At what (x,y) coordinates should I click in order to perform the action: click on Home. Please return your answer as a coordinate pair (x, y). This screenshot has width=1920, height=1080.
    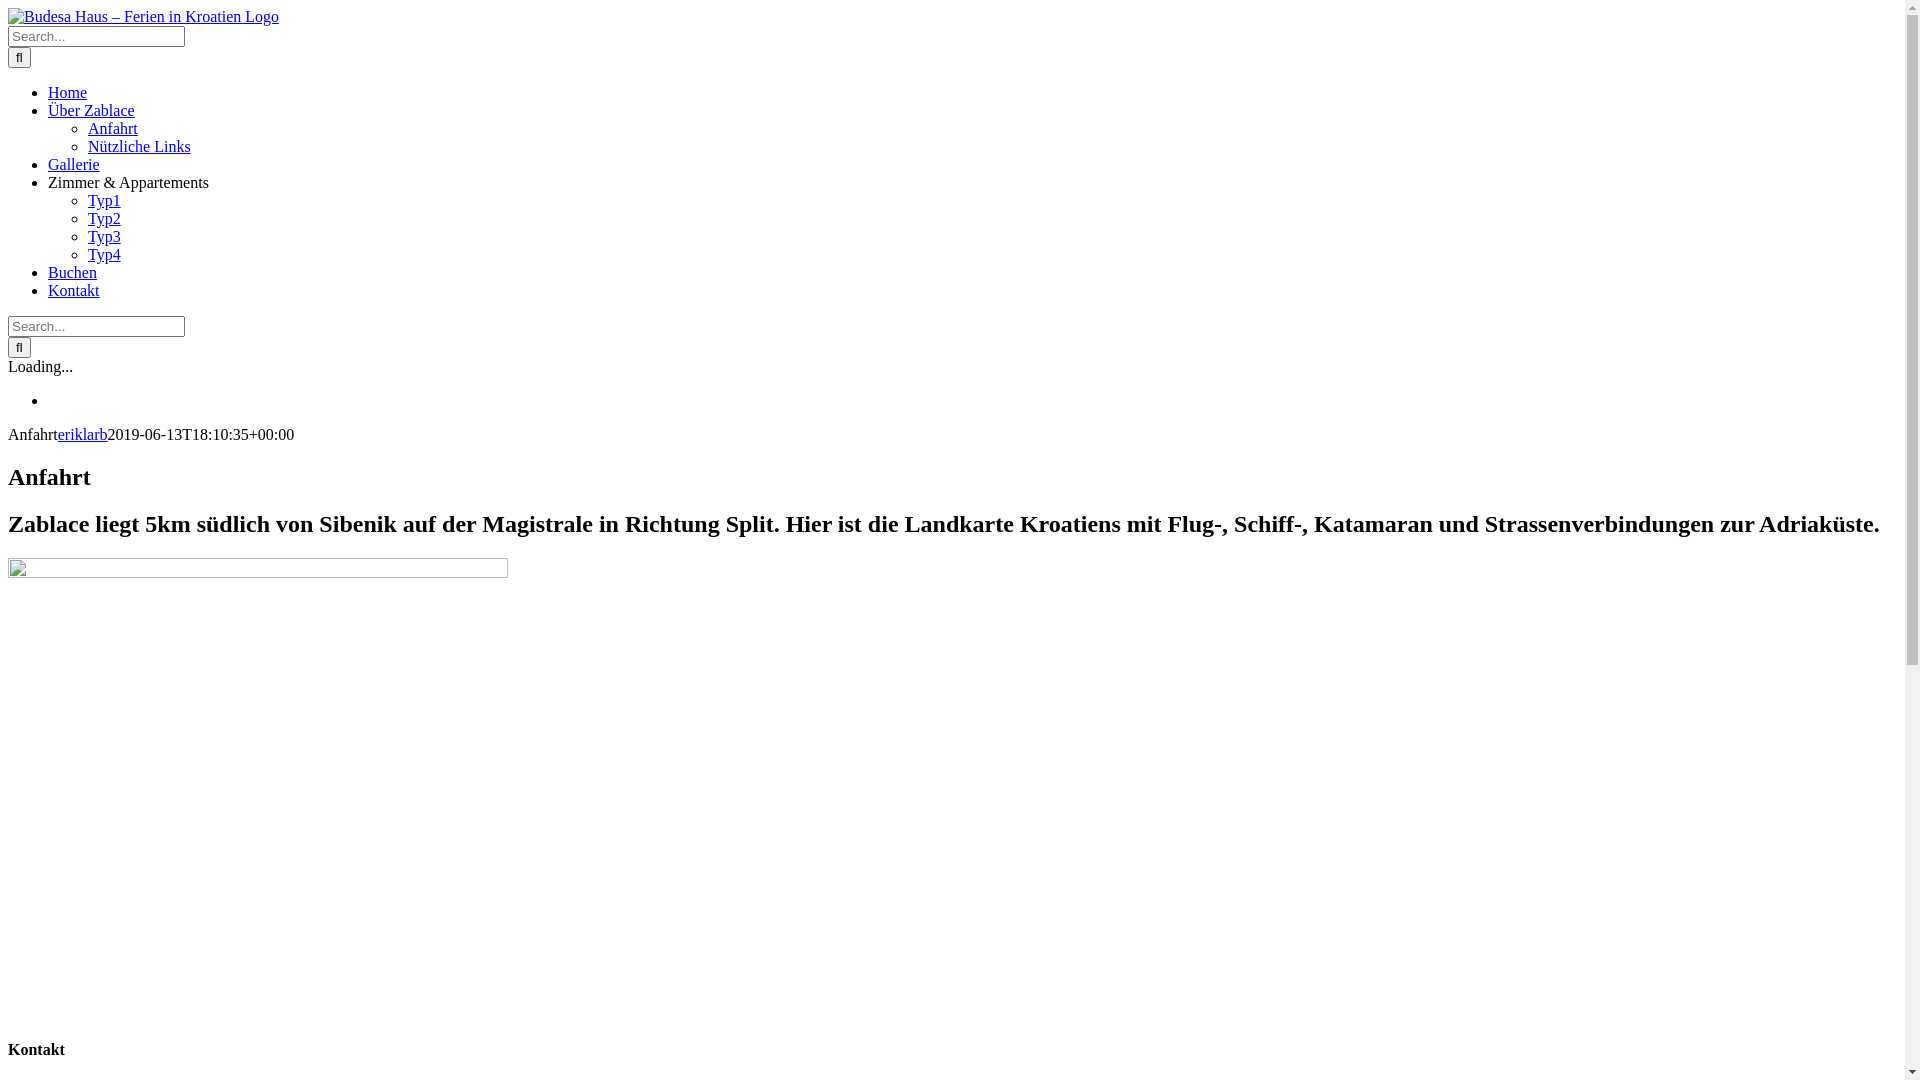
    Looking at the image, I should click on (68, 92).